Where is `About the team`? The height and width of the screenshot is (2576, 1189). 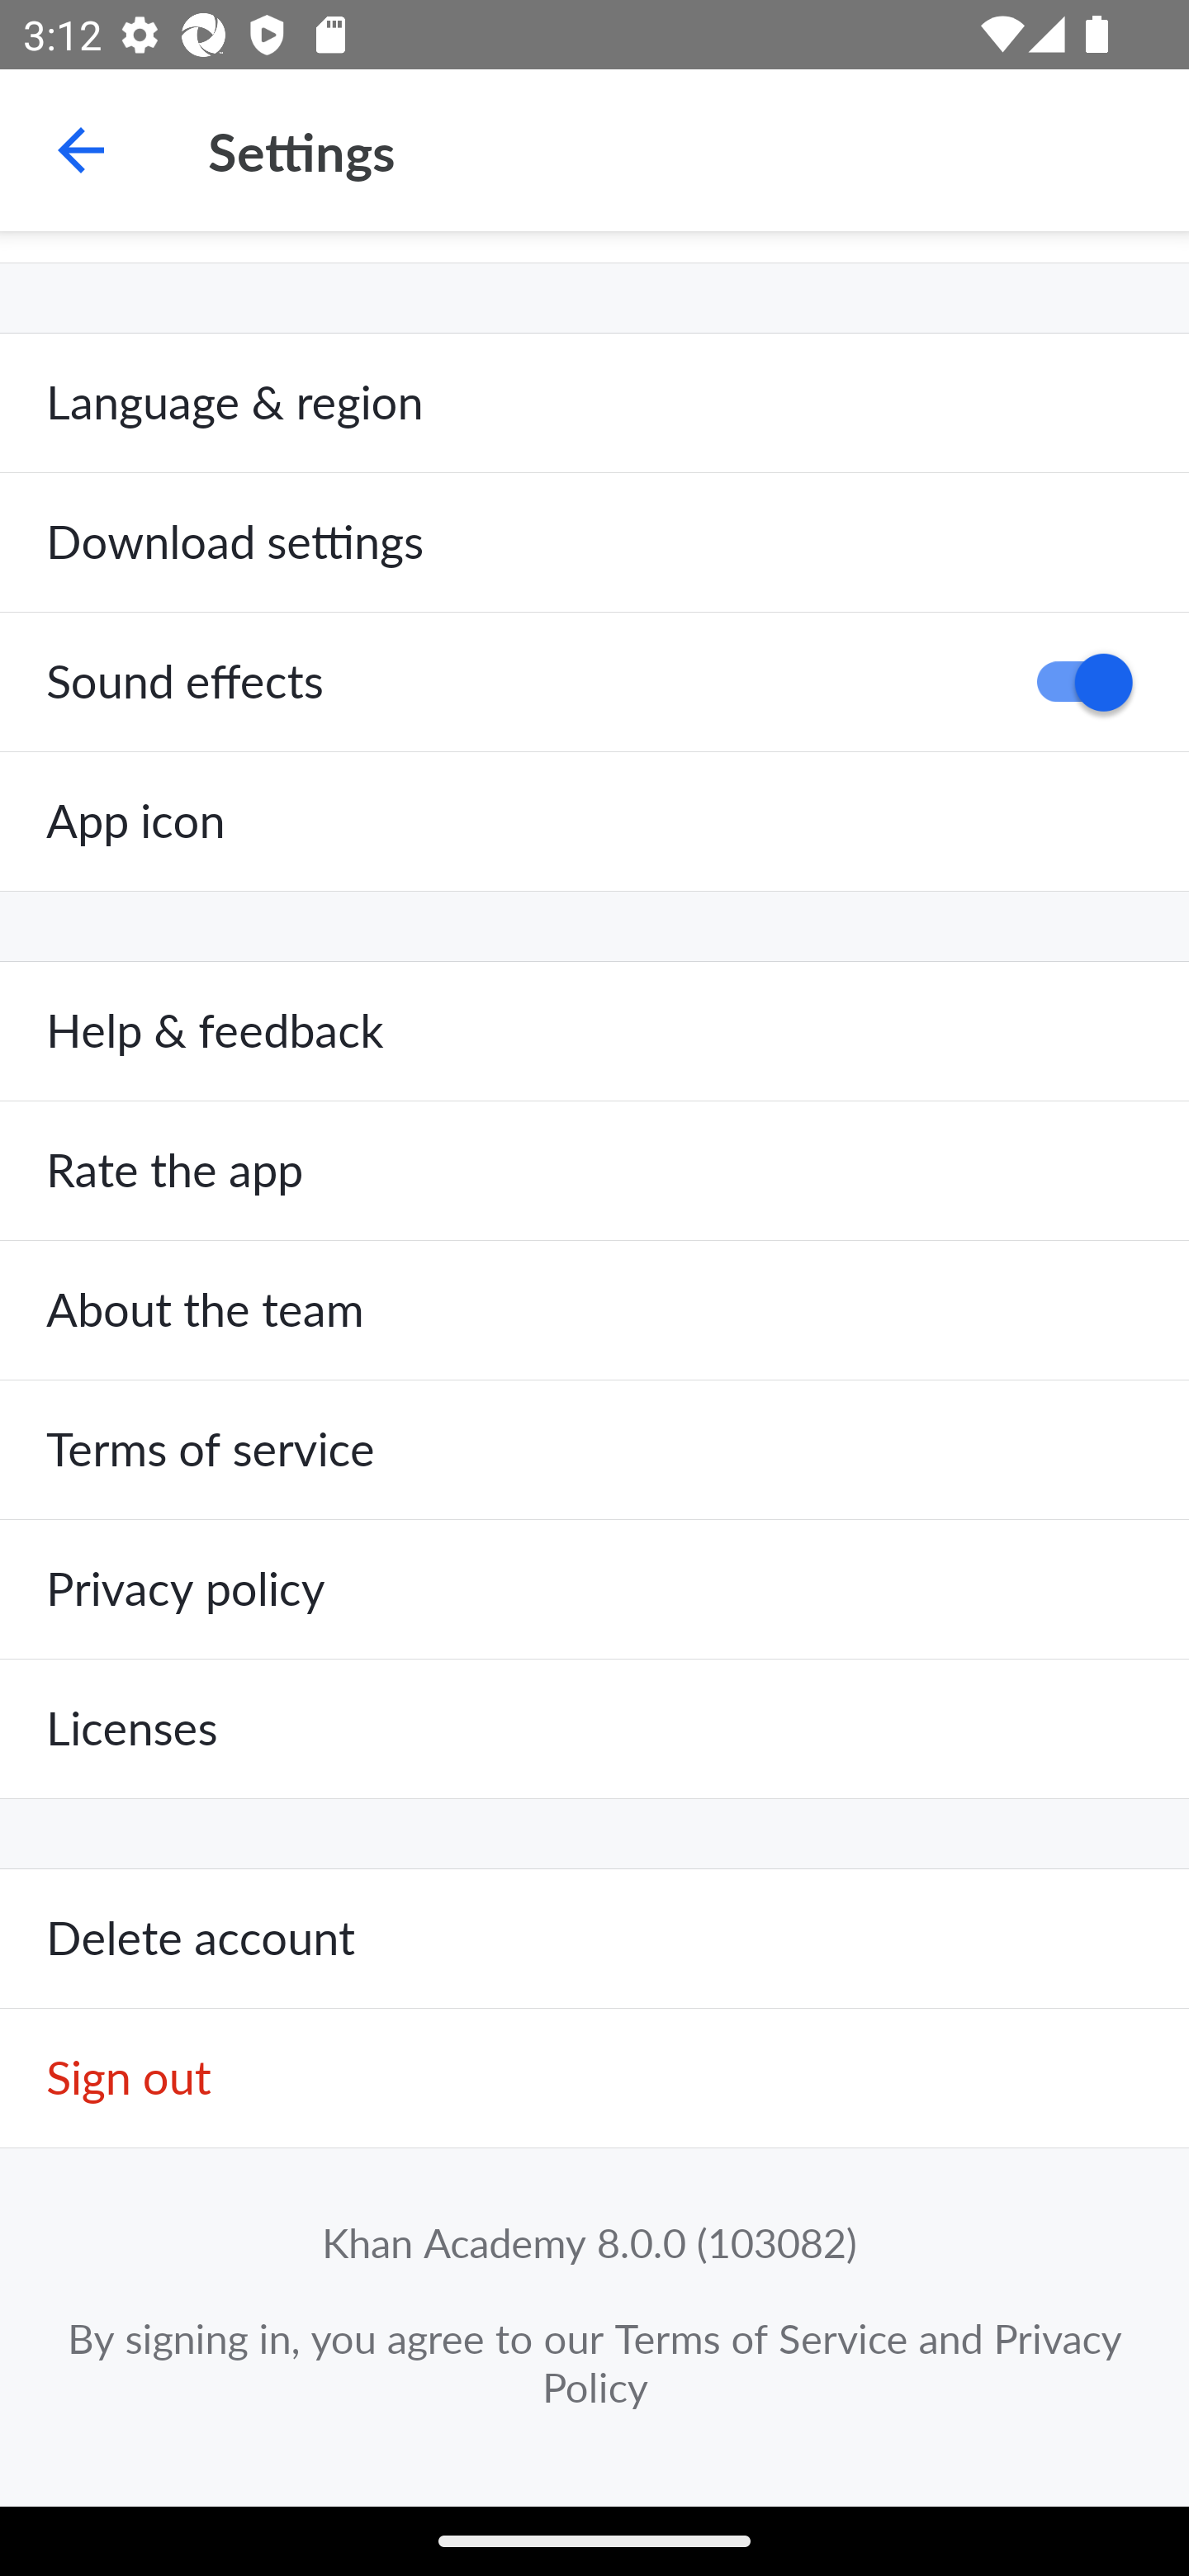 About the team is located at coordinates (594, 1311).